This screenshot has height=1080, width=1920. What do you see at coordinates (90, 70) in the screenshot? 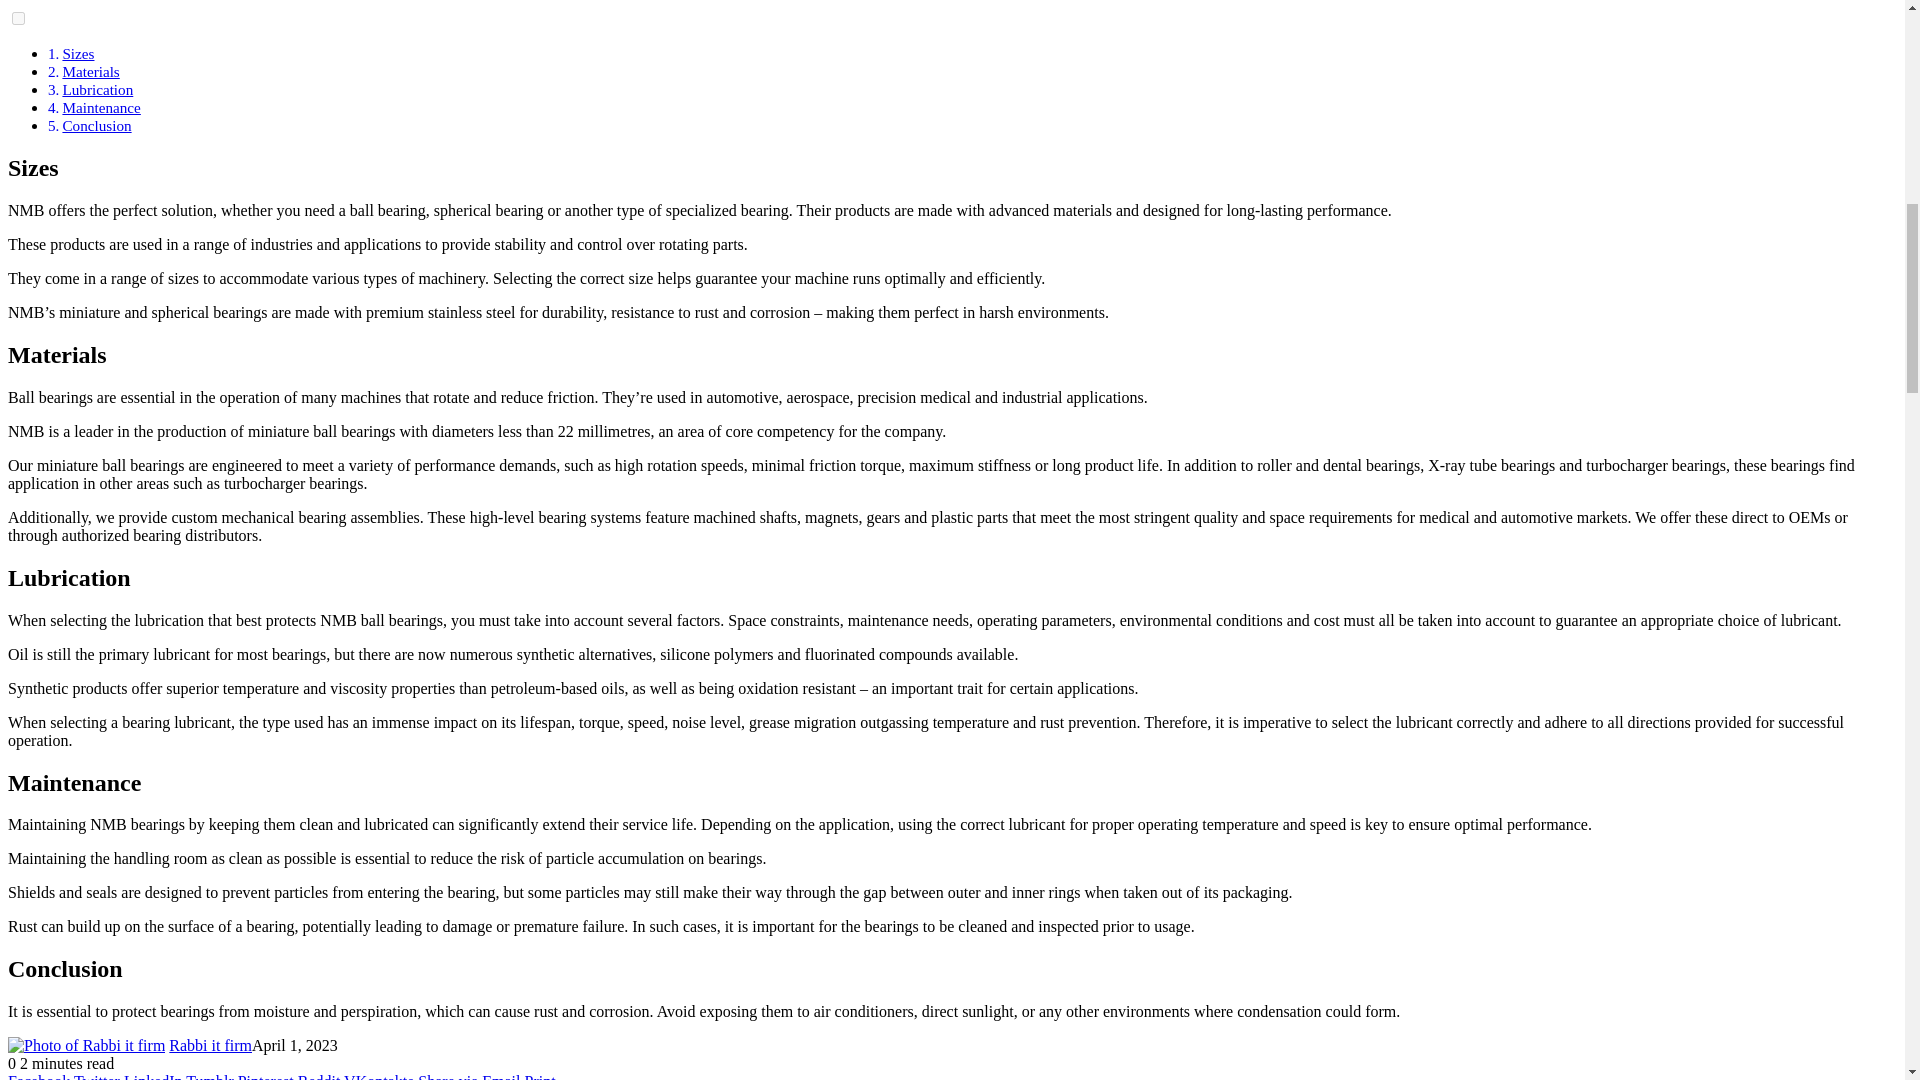
I see `Materials` at bounding box center [90, 70].